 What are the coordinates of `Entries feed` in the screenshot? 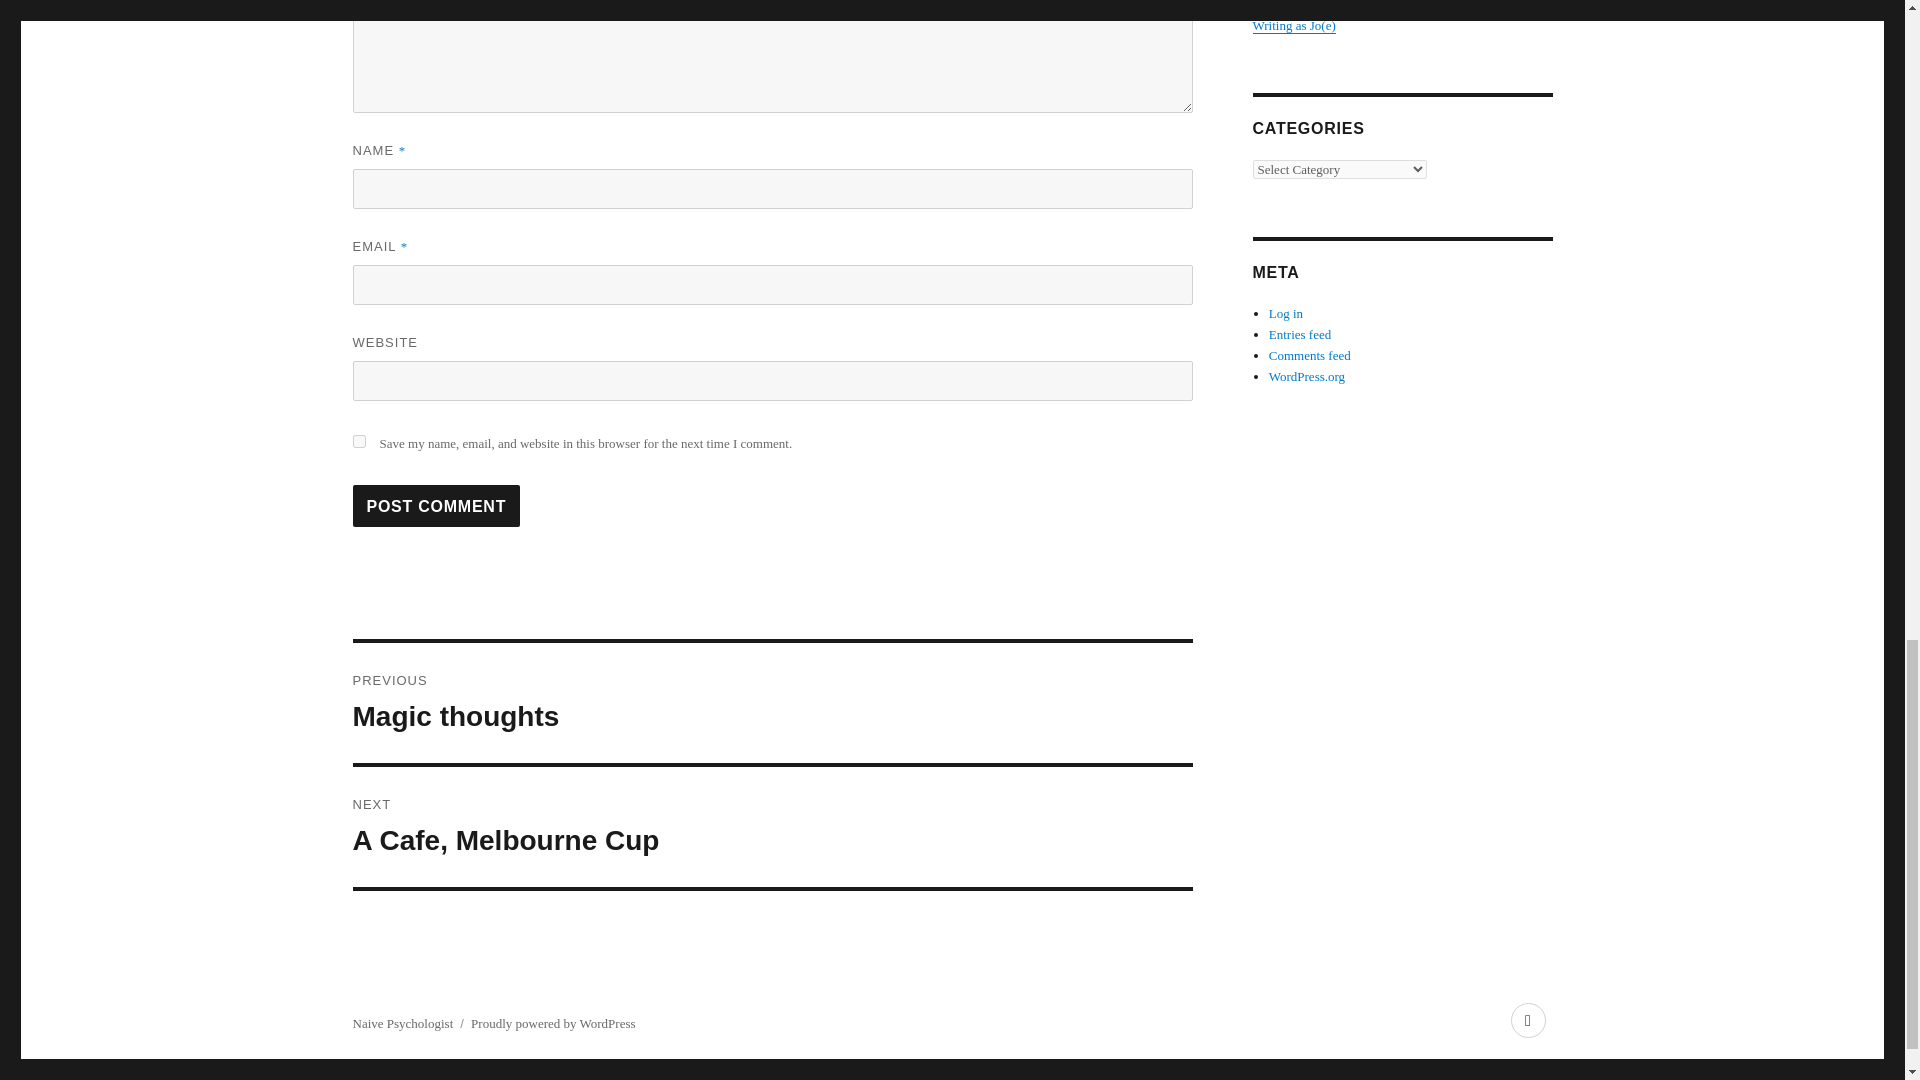 It's located at (1300, 334).